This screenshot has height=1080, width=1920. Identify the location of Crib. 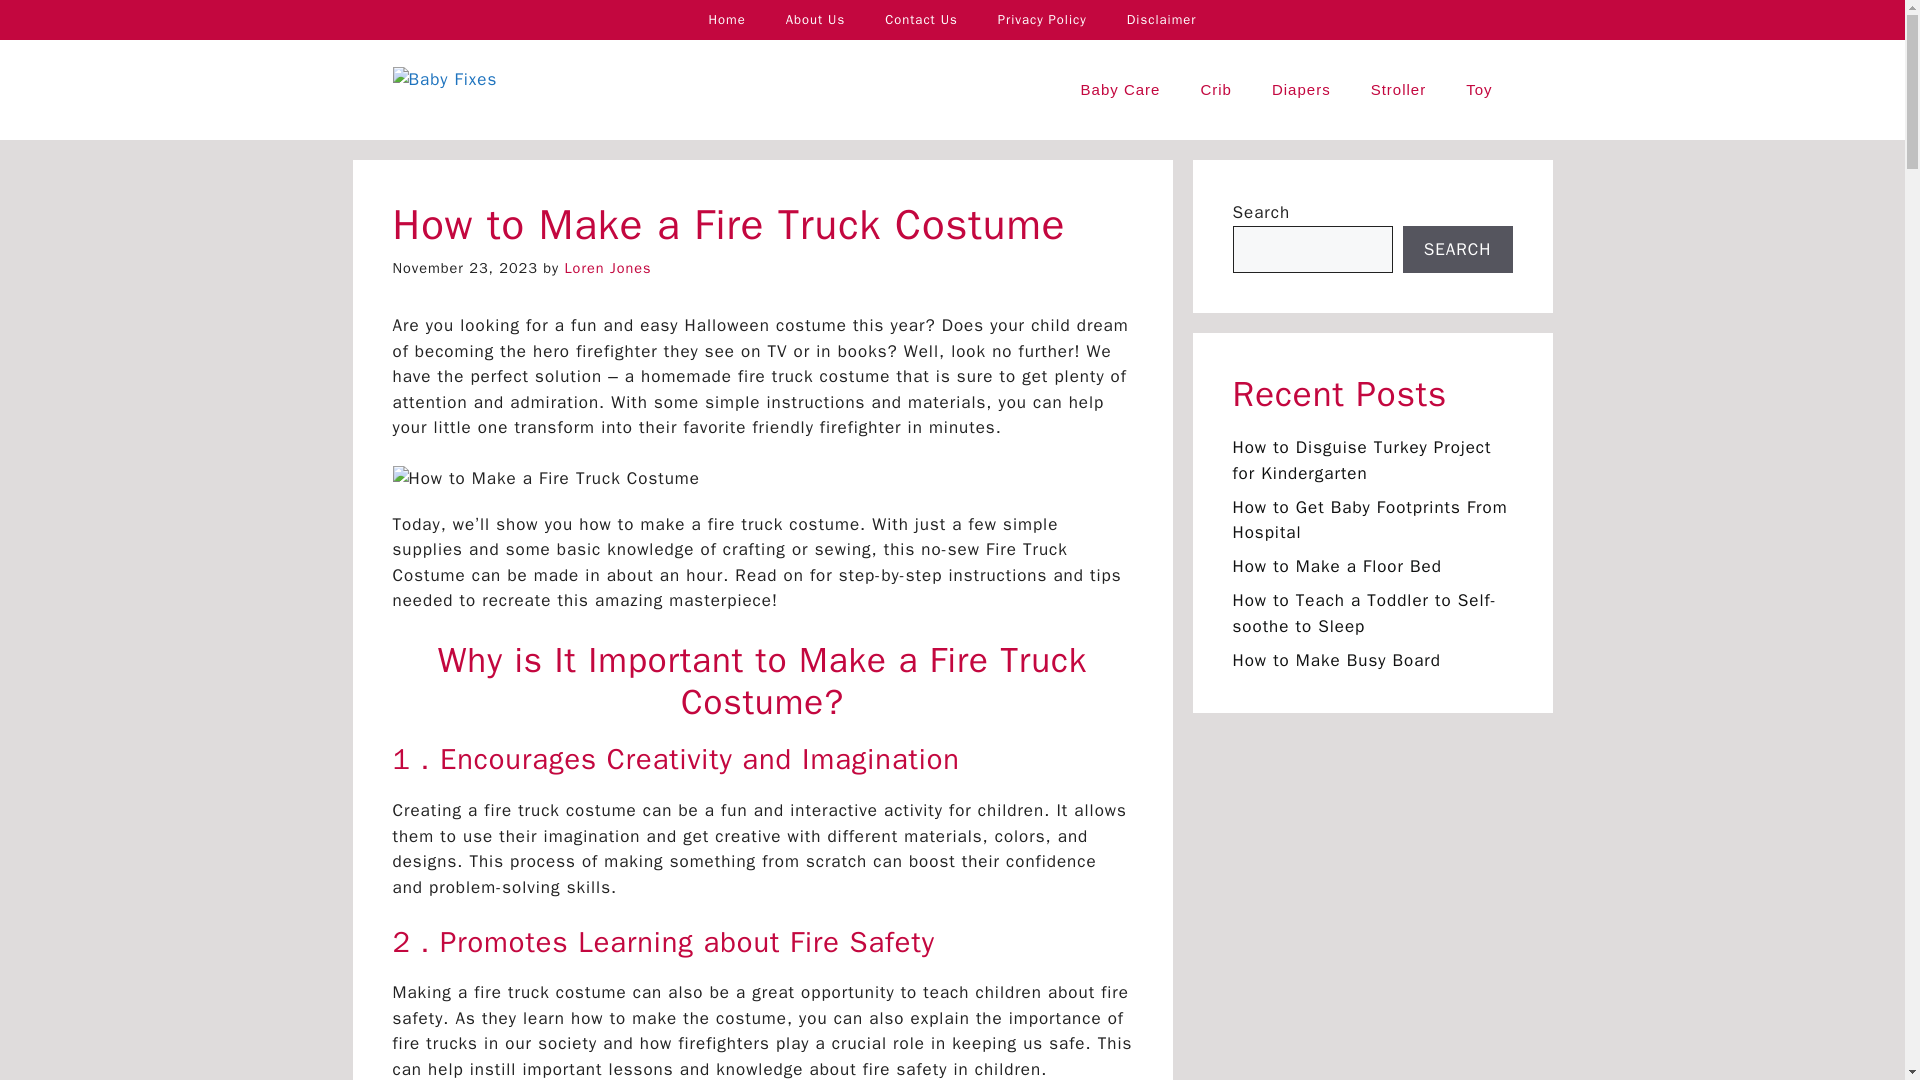
(1216, 90).